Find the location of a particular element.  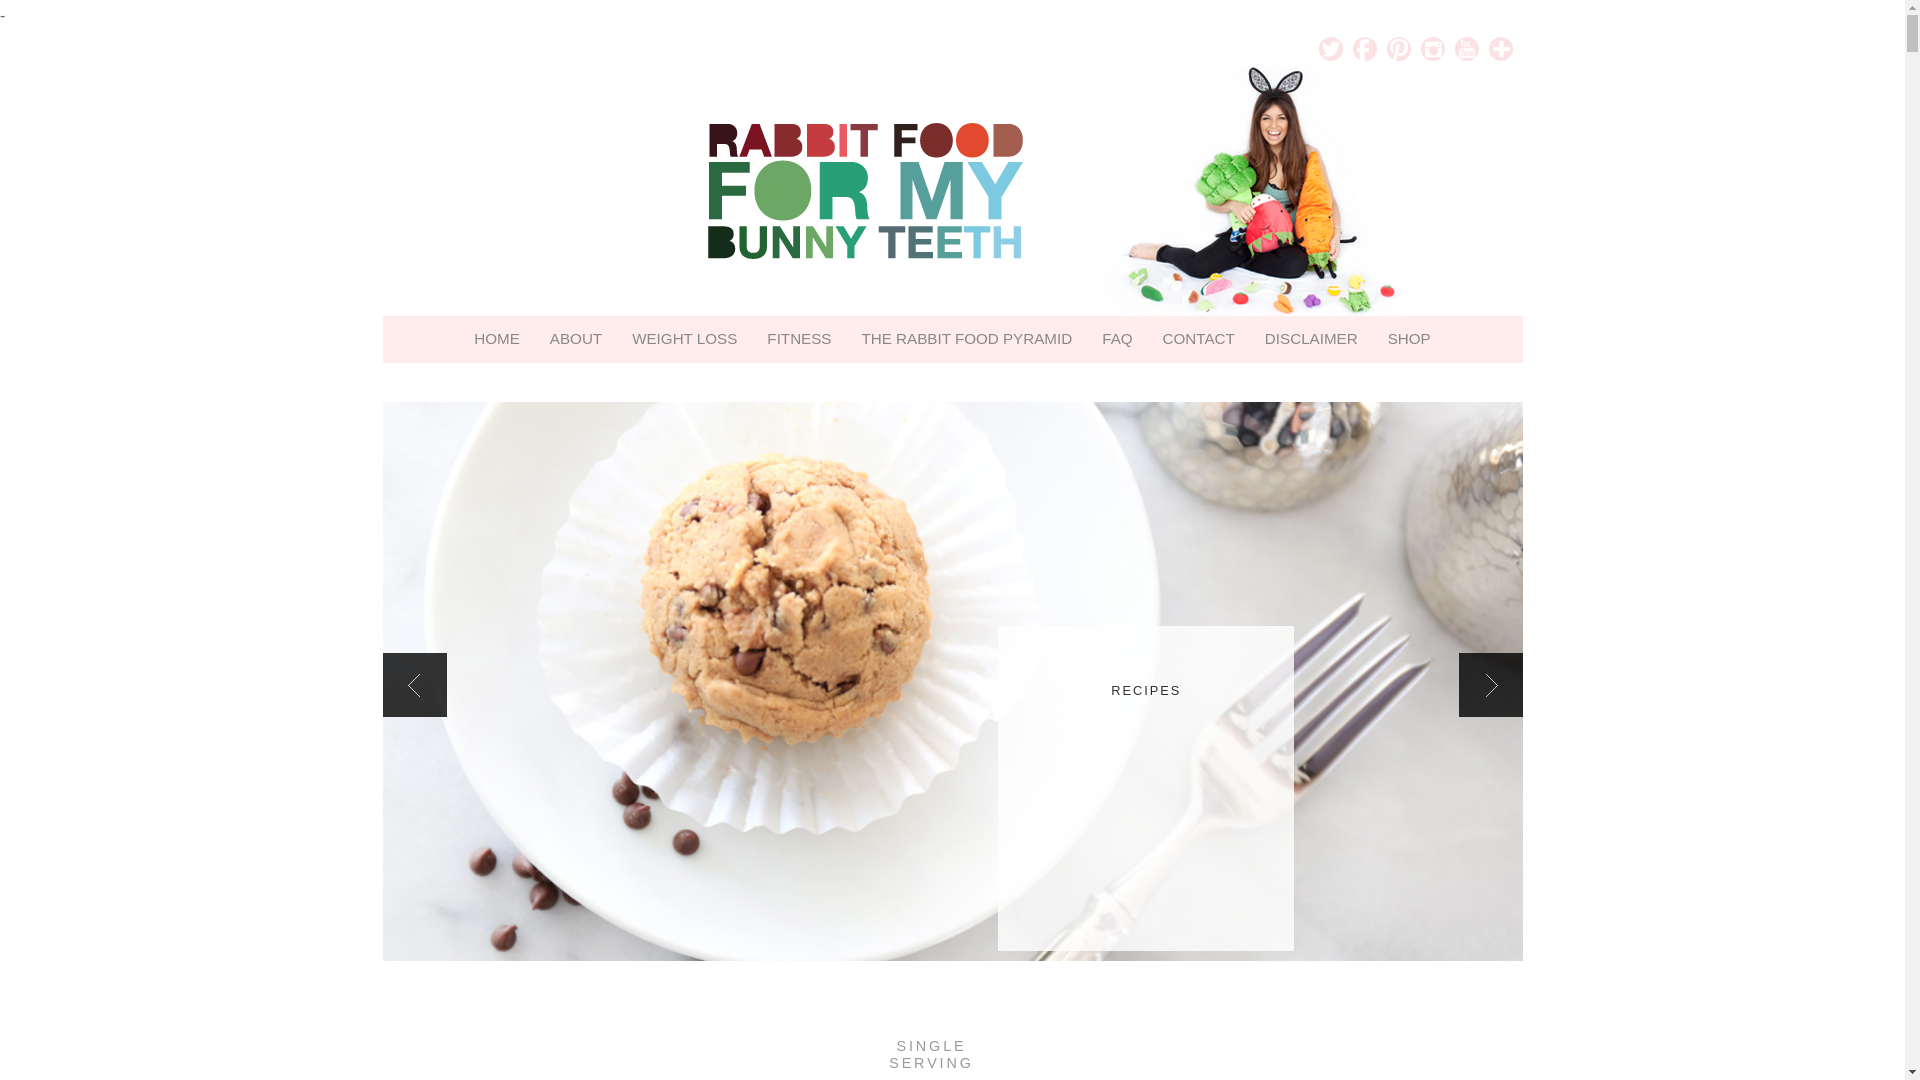

FITNESS is located at coordinates (799, 338).